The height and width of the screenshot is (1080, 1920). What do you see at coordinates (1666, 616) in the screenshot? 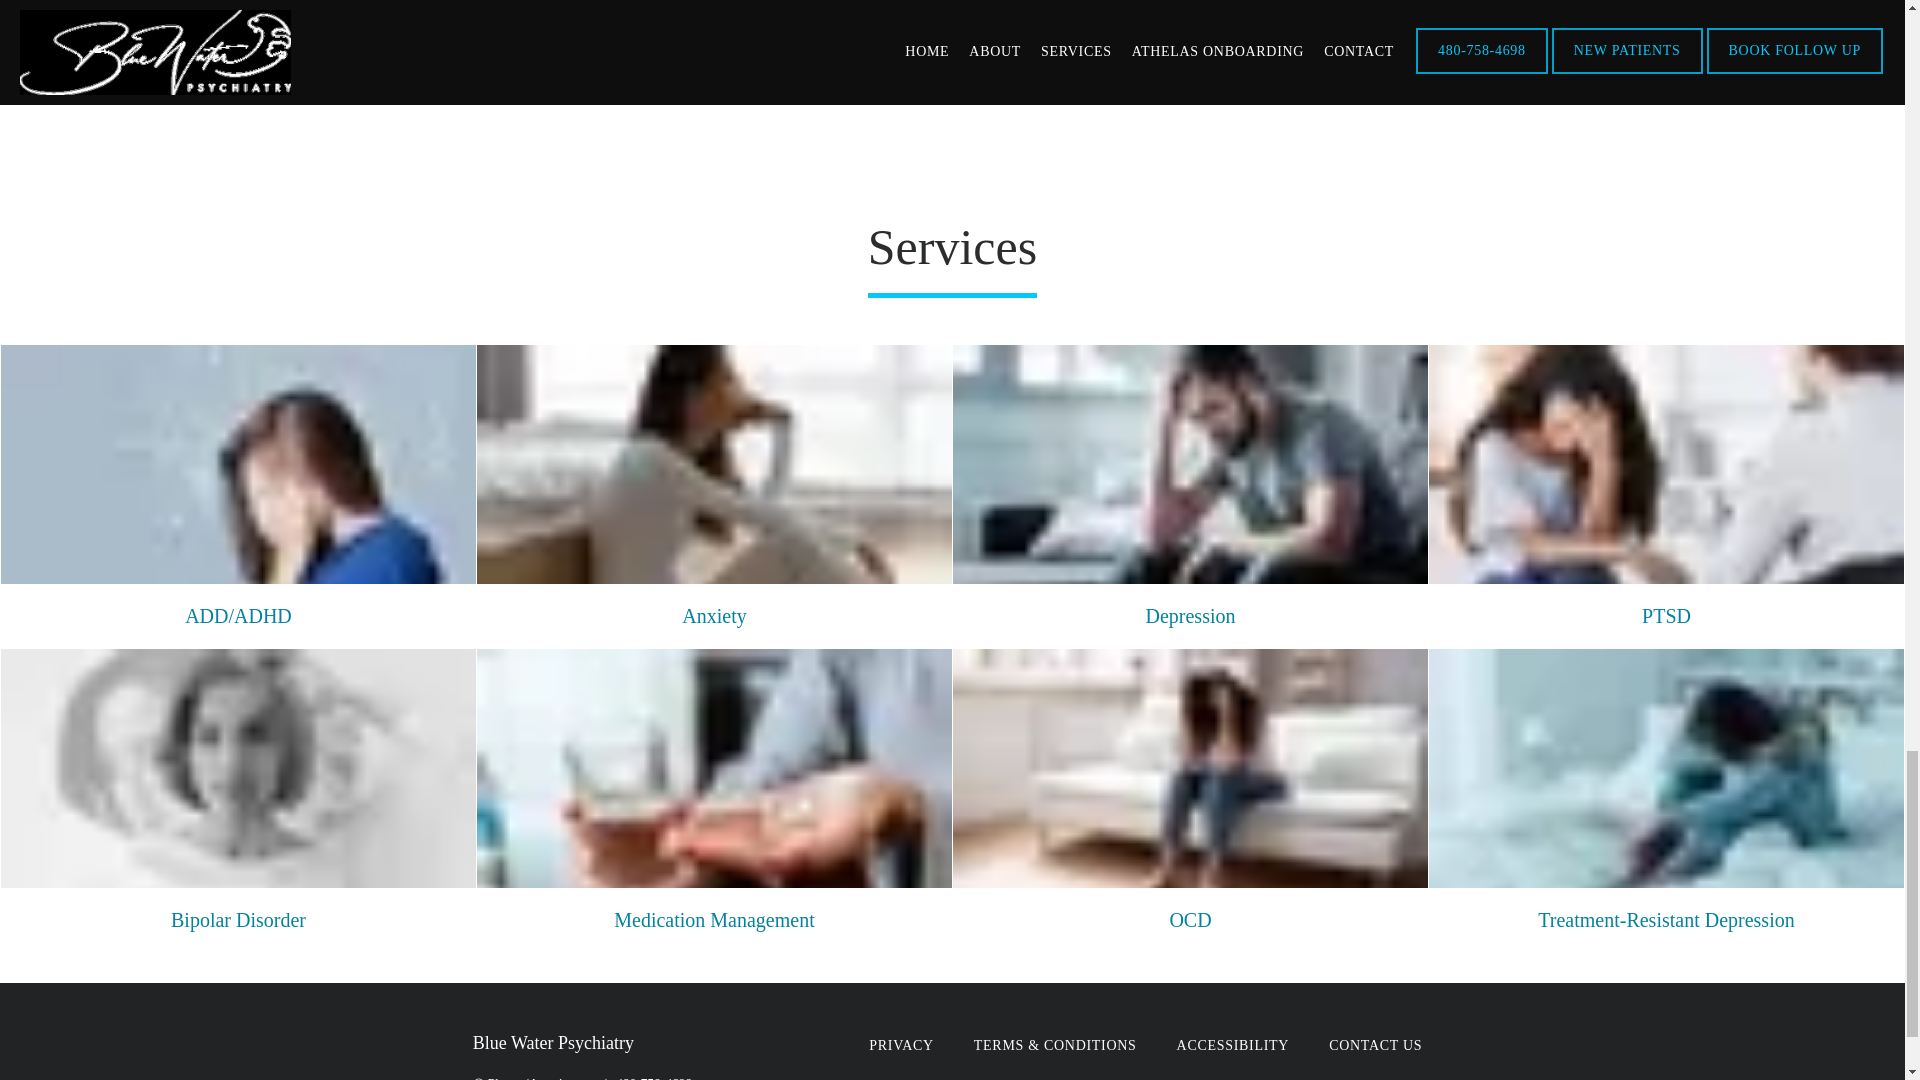
I see `PTSD` at bounding box center [1666, 616].